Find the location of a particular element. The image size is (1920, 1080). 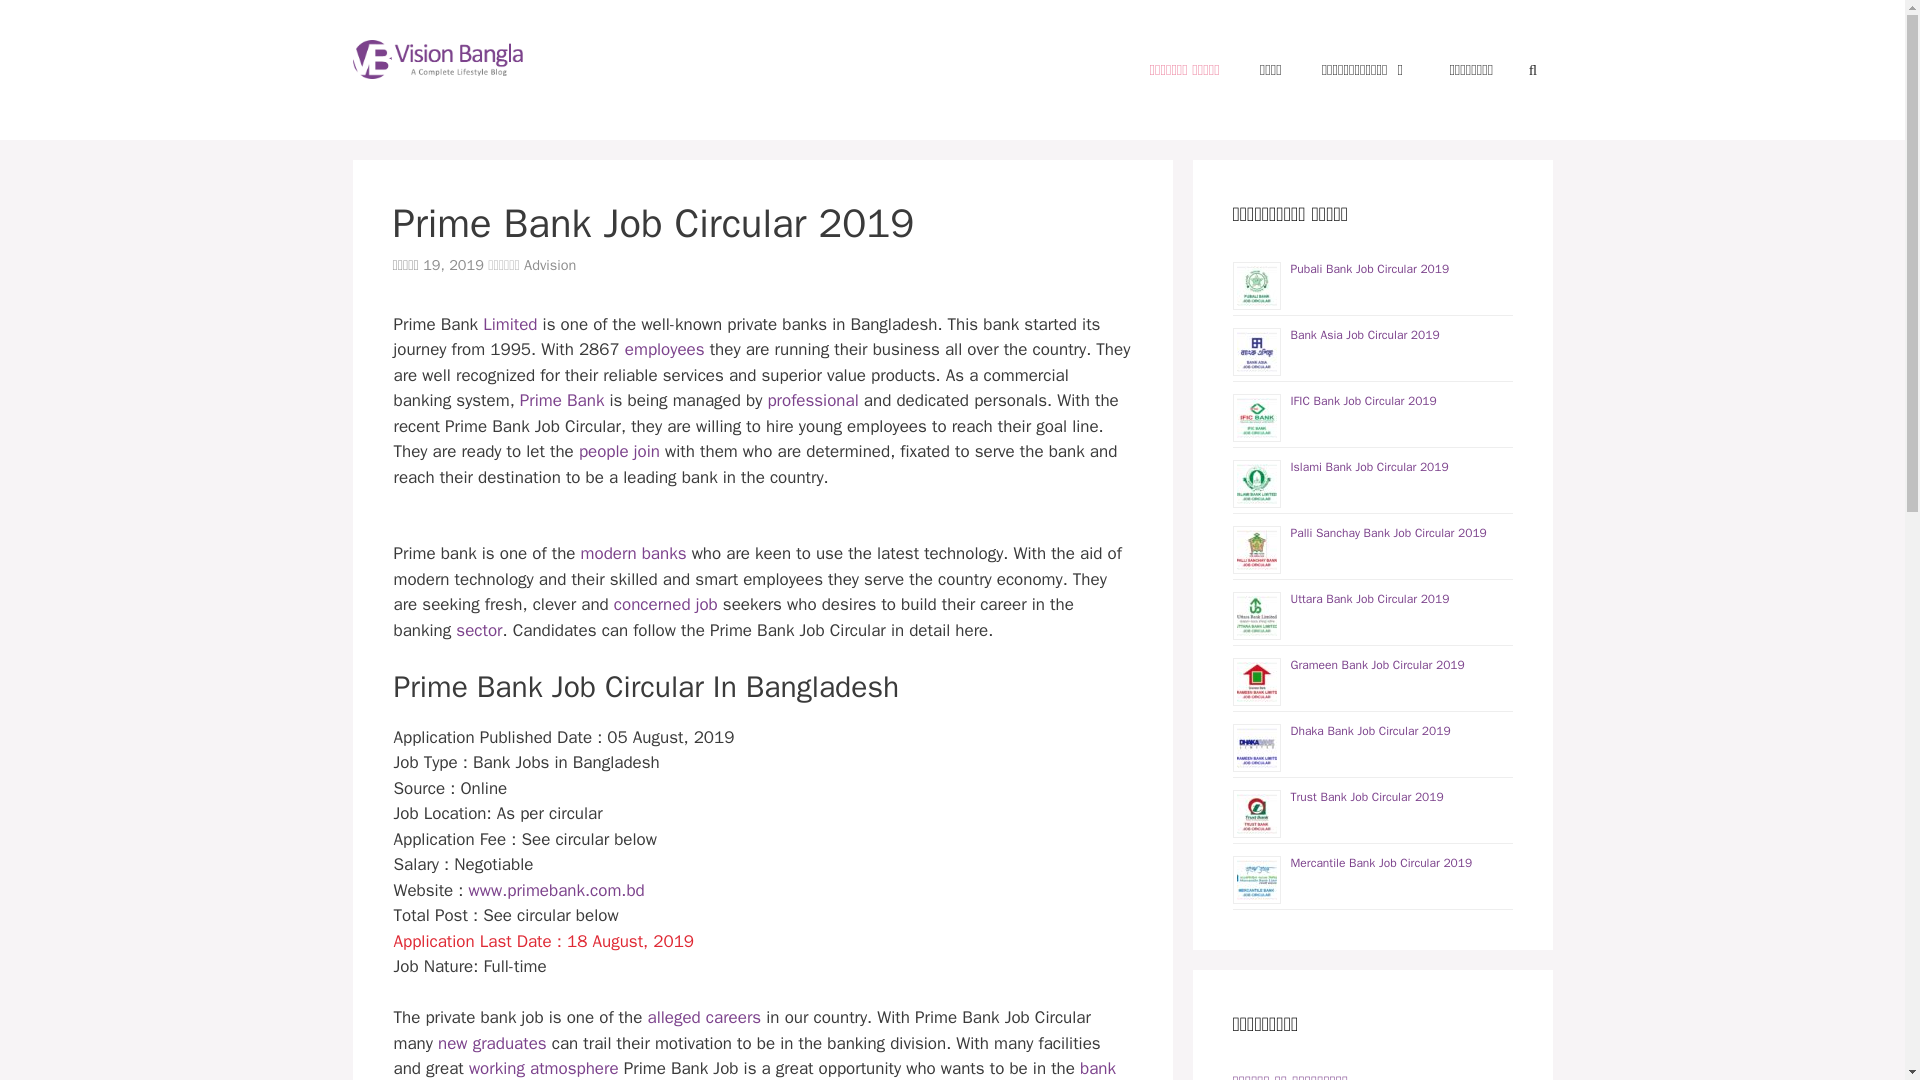

Pubali Bank Job Circular 2019 is located at coordinates (1370, 268).